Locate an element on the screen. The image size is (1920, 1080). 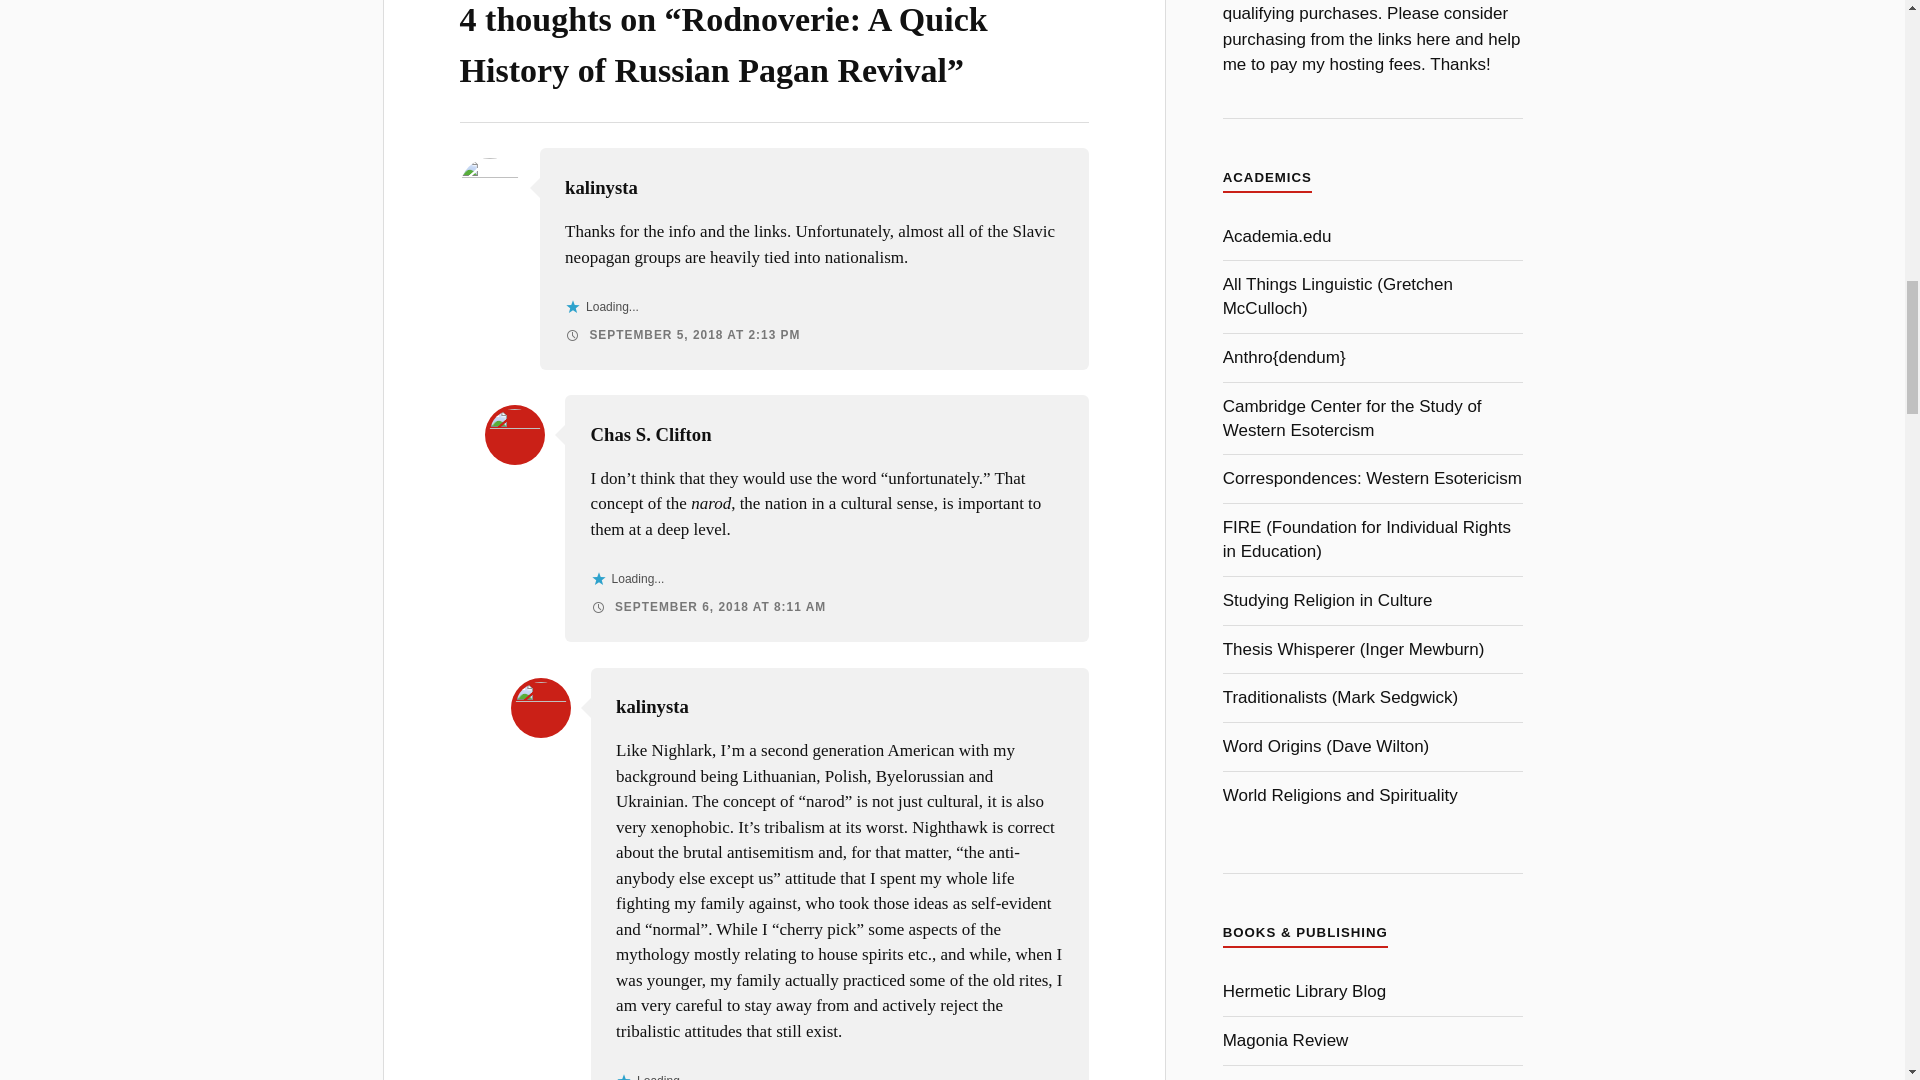
SEPTEMBER 6, 2018 AT 8:11 AM is located at coordinates (709, 607).